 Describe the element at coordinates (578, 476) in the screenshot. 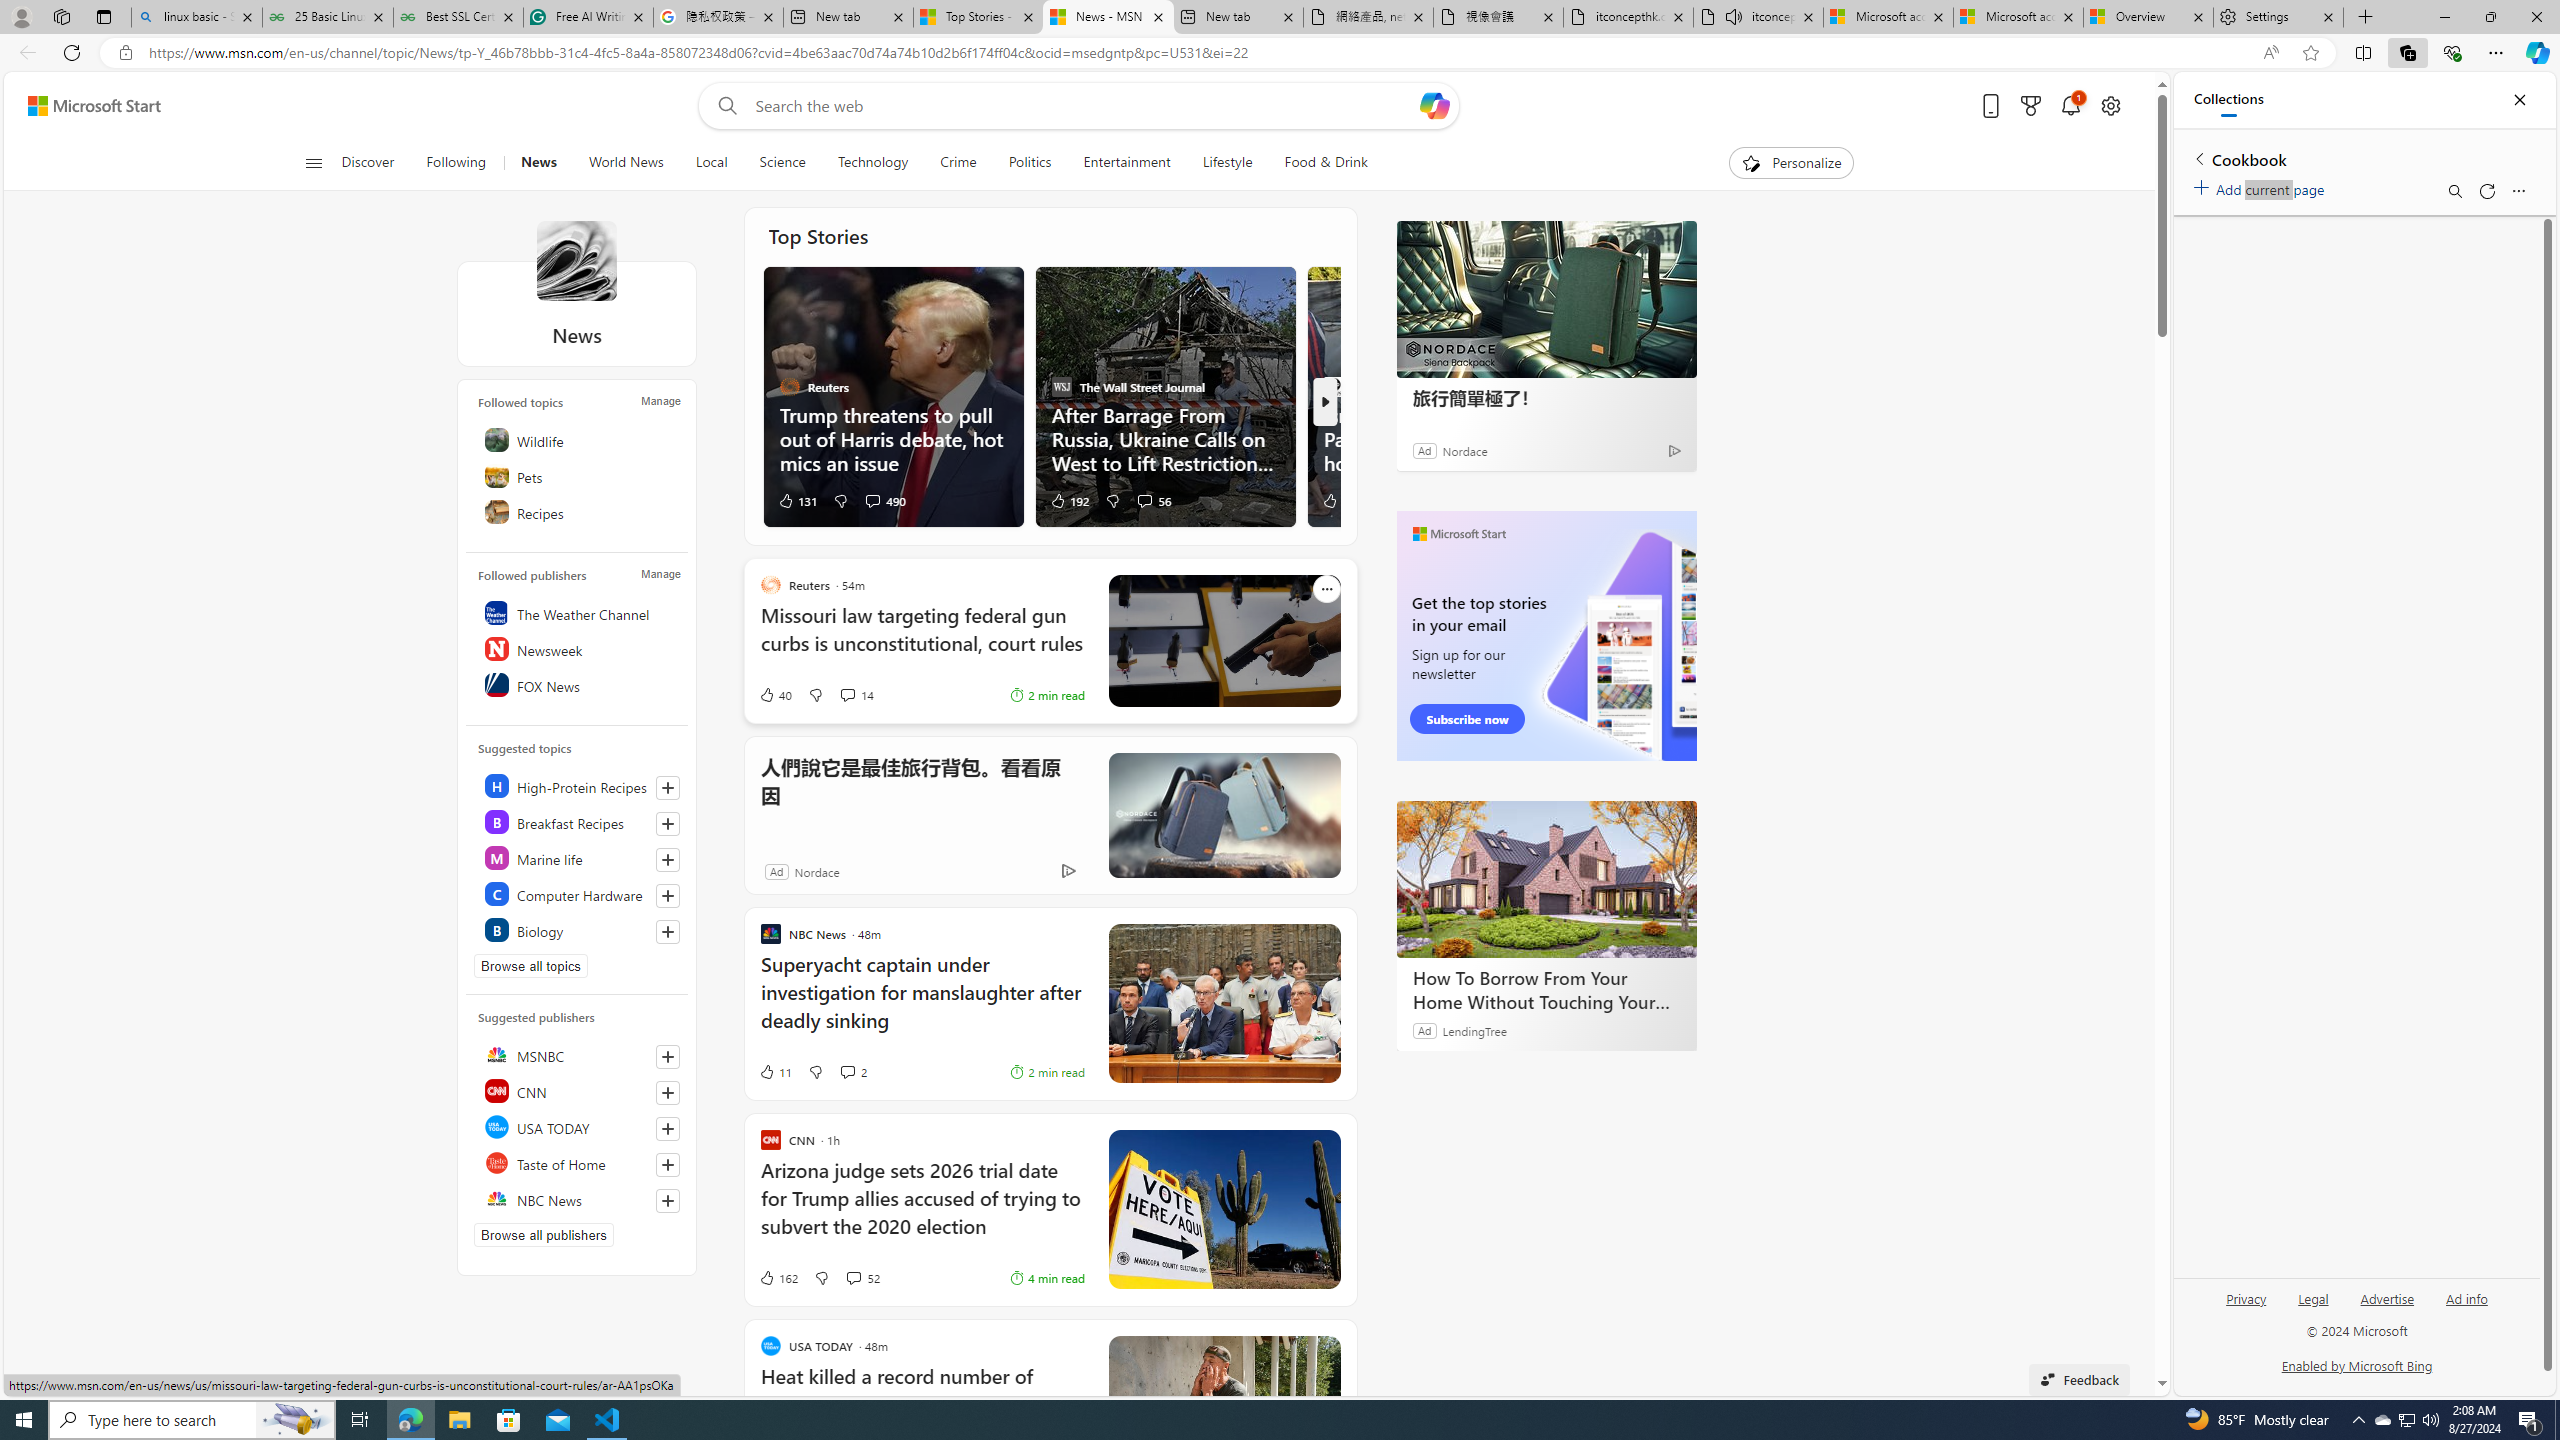

I see `Pets` at that location.